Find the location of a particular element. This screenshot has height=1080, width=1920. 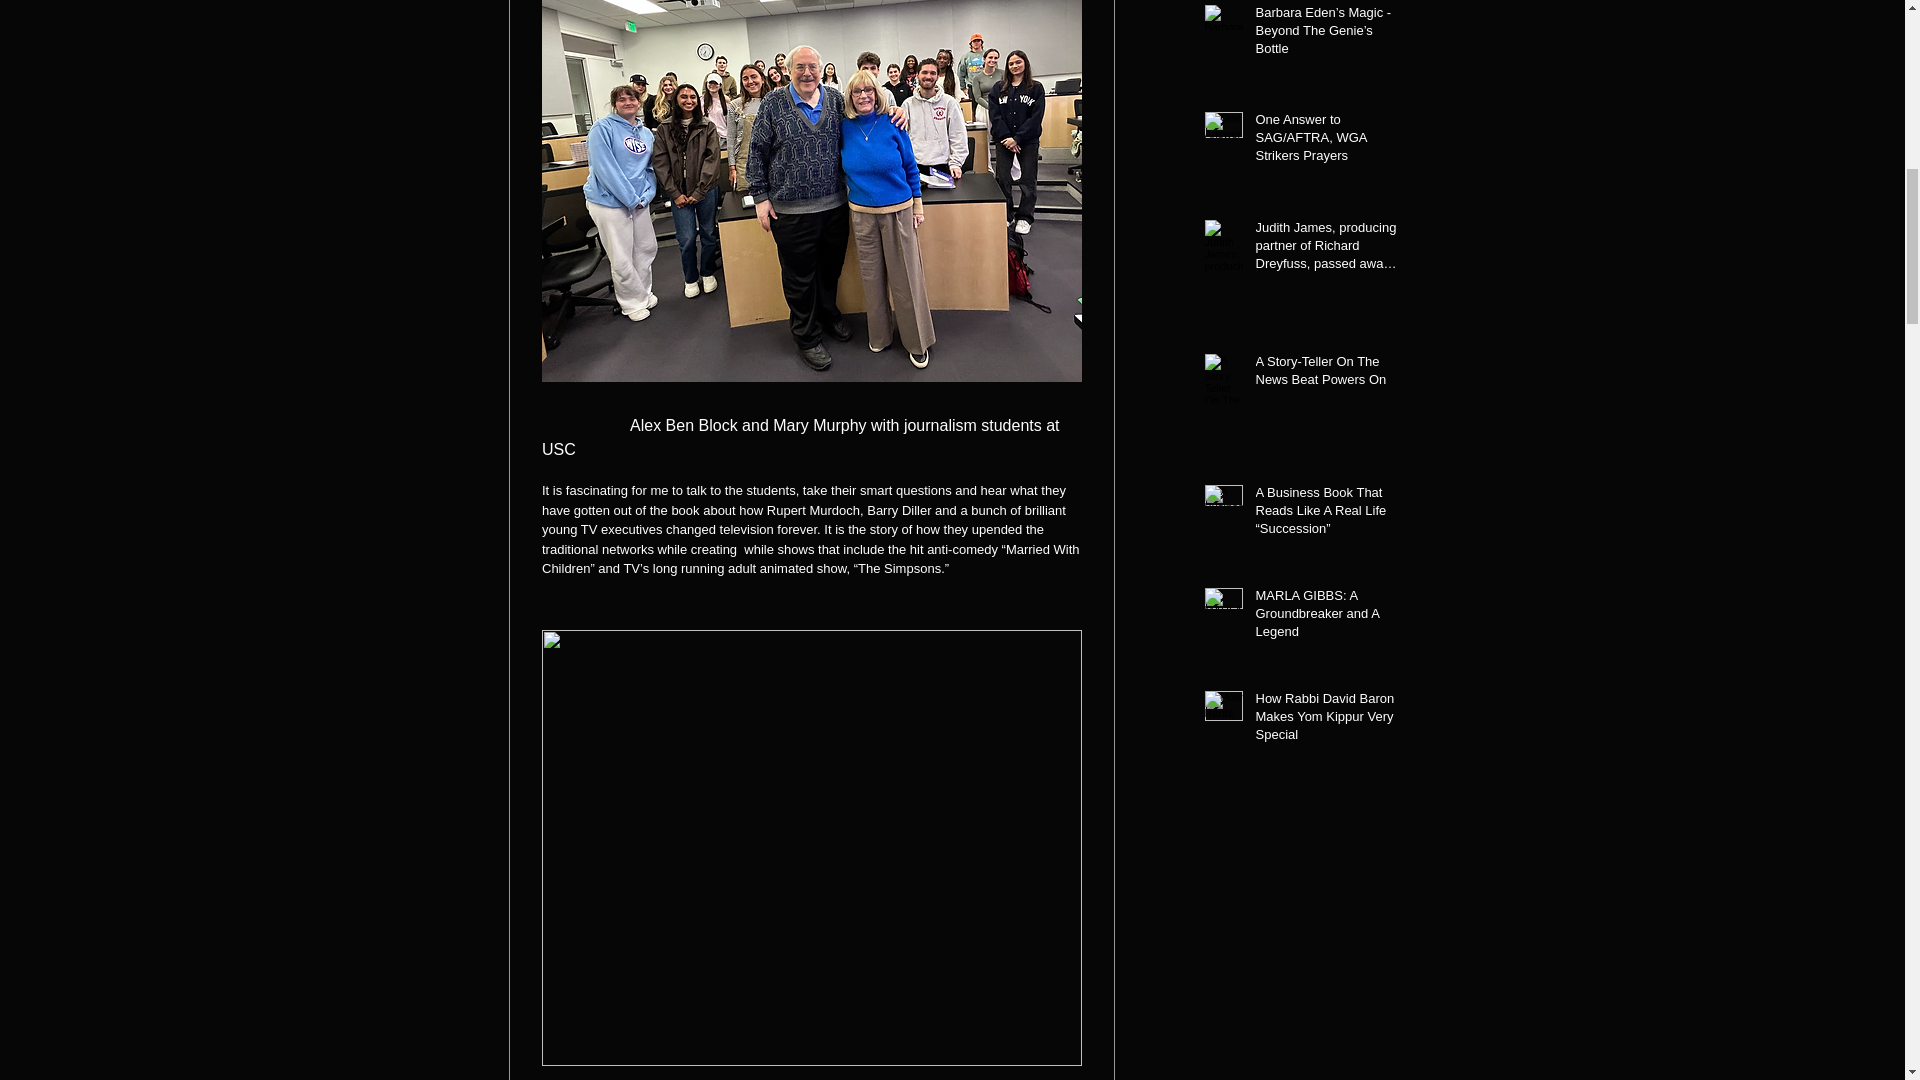

How Rabbi David Baron Makes Yom Kippur Very Special is located at coordinates (1327, 721).